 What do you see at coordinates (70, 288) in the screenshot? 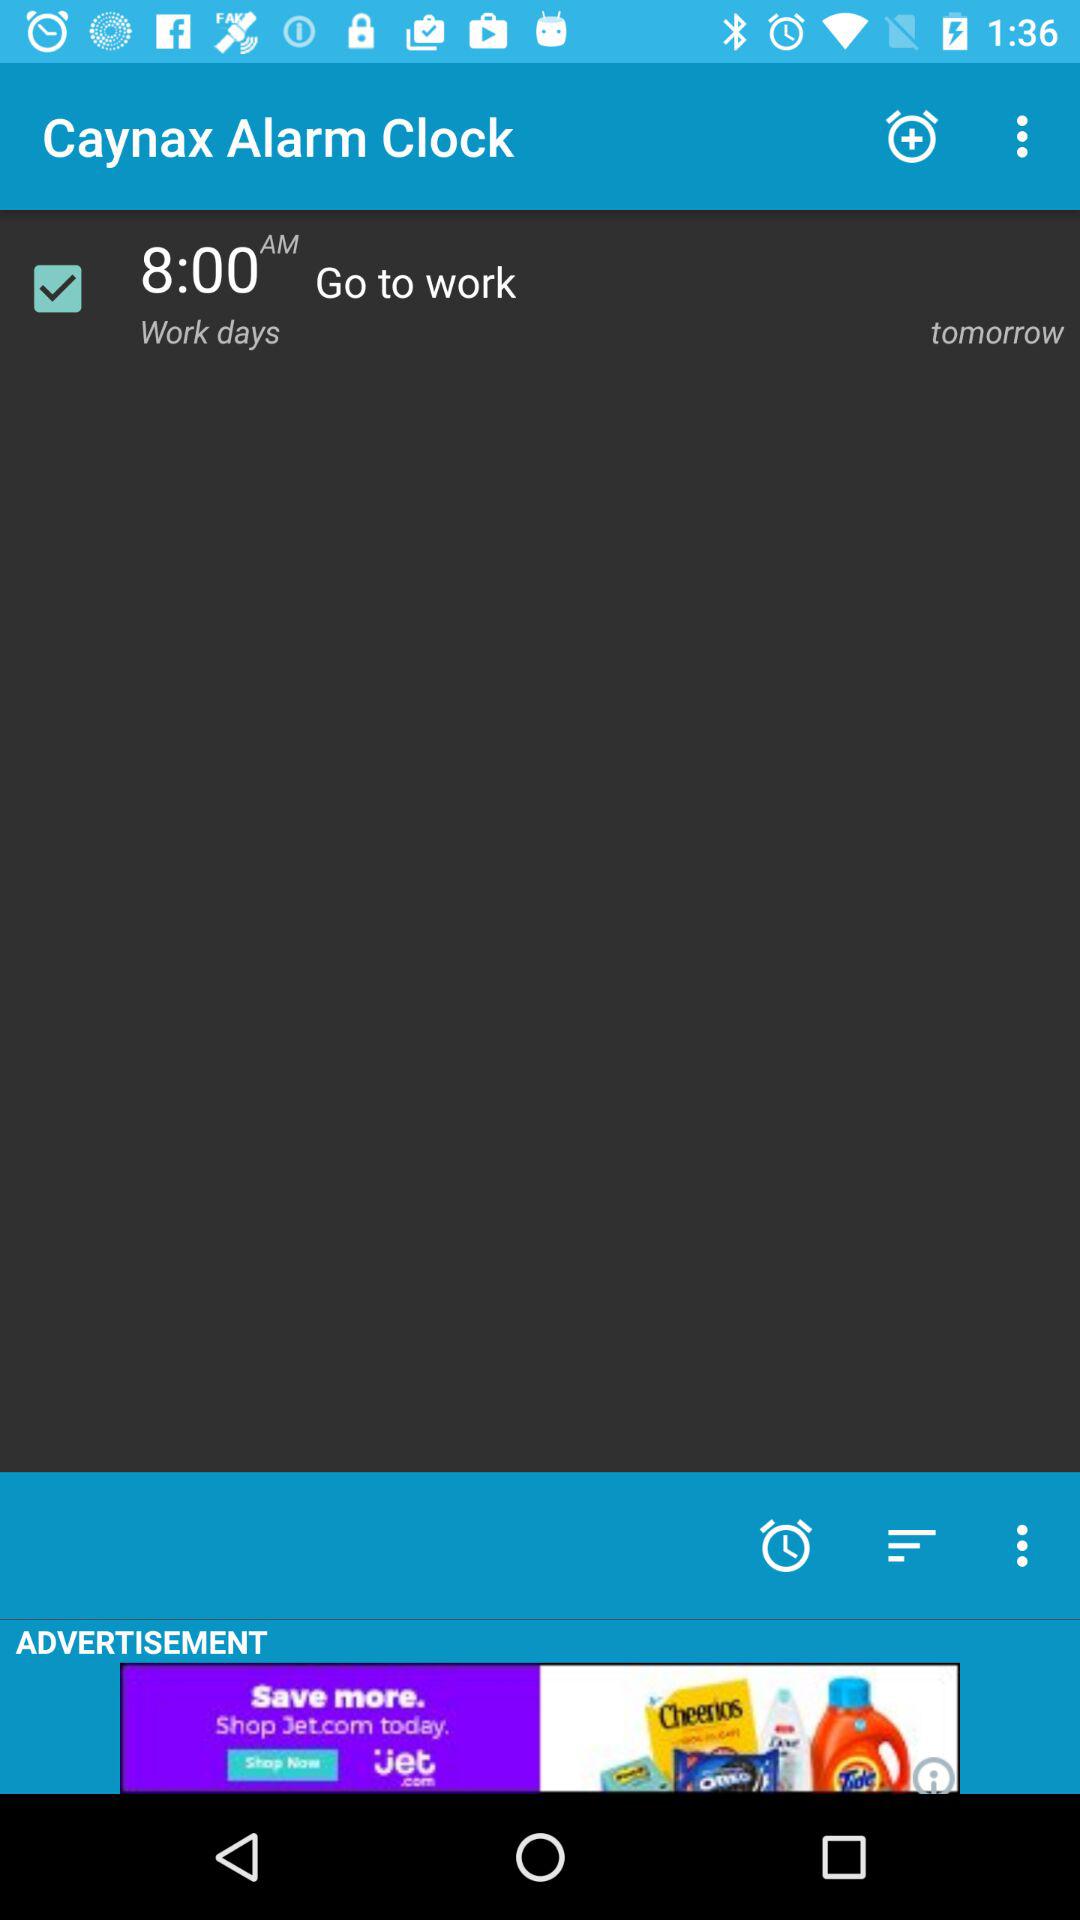
I see `uncheck alarm` at bounding box center [70, 288].